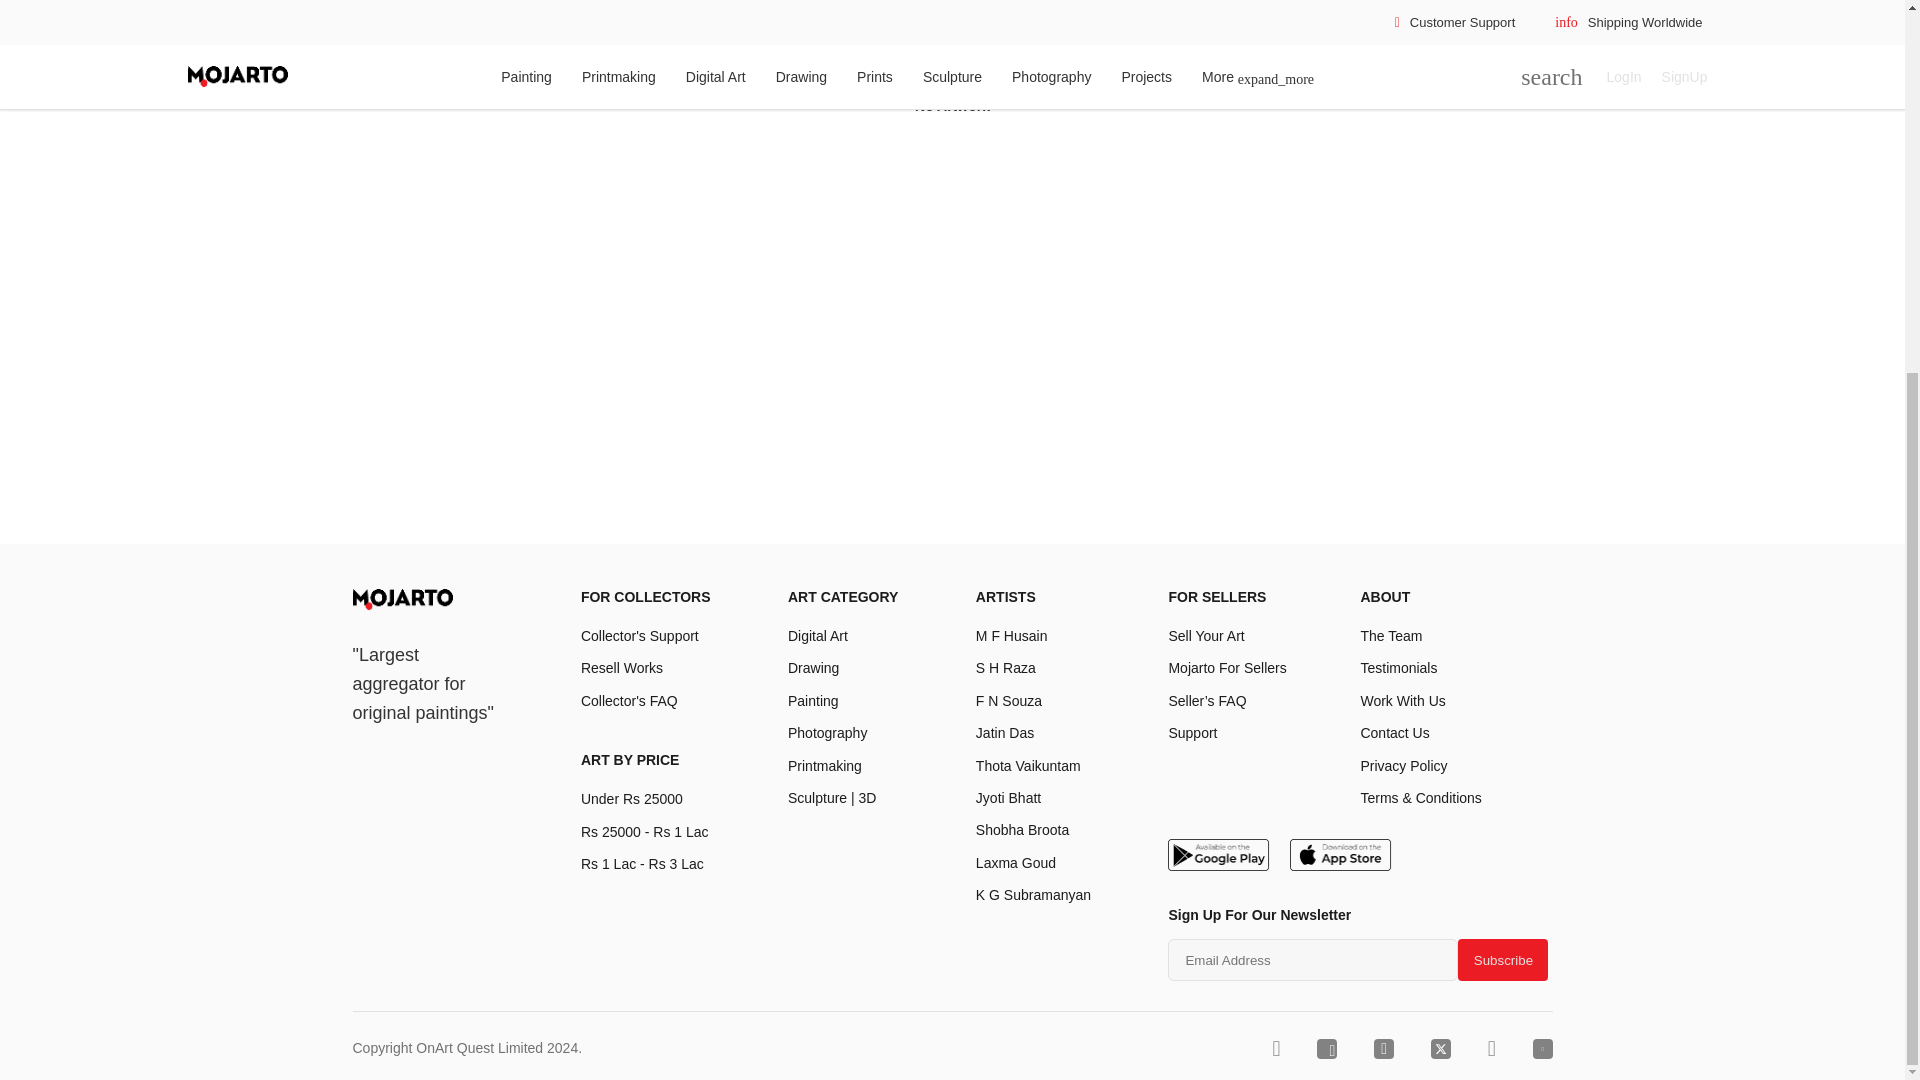 The width and height of the screenshot is (1920, 1080). I want to click on Printmaking, so click(824, 766).